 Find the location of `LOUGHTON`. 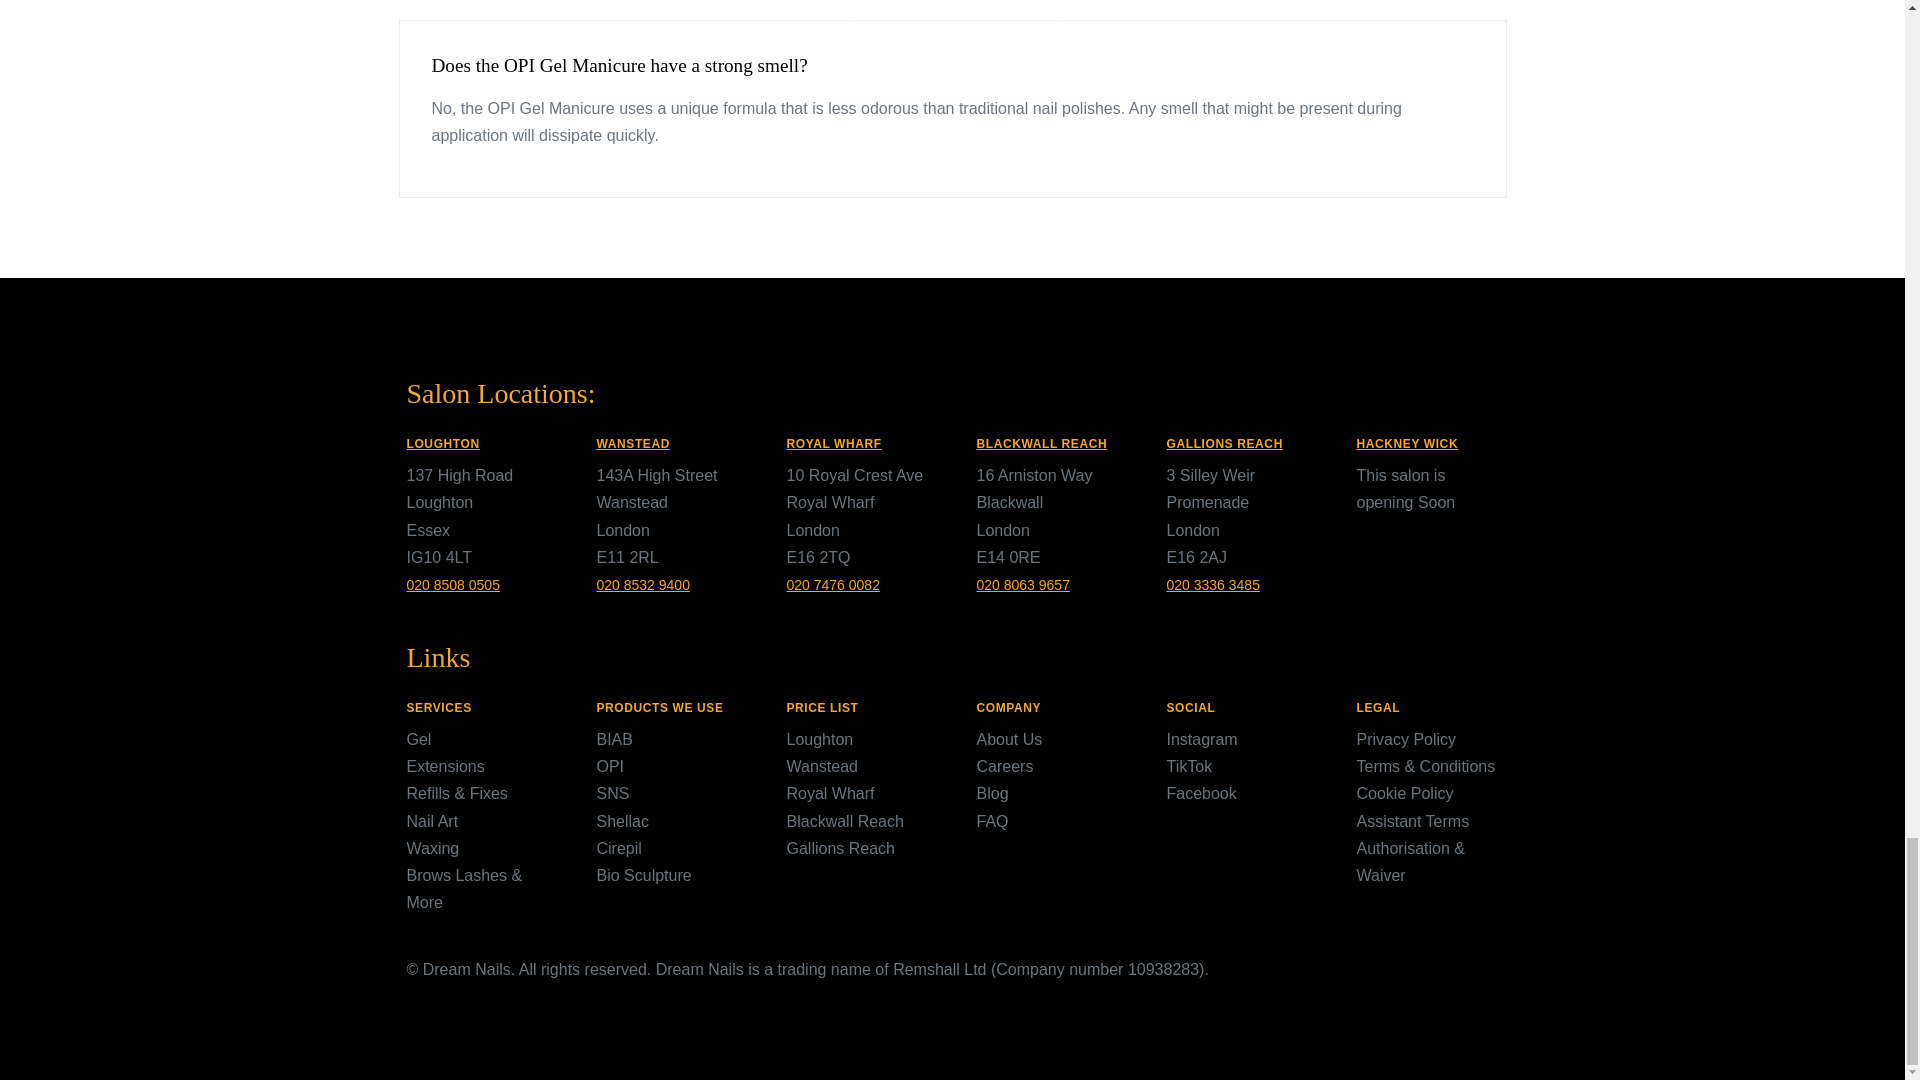

LOUGHTON is located at coordinates (442, 444).